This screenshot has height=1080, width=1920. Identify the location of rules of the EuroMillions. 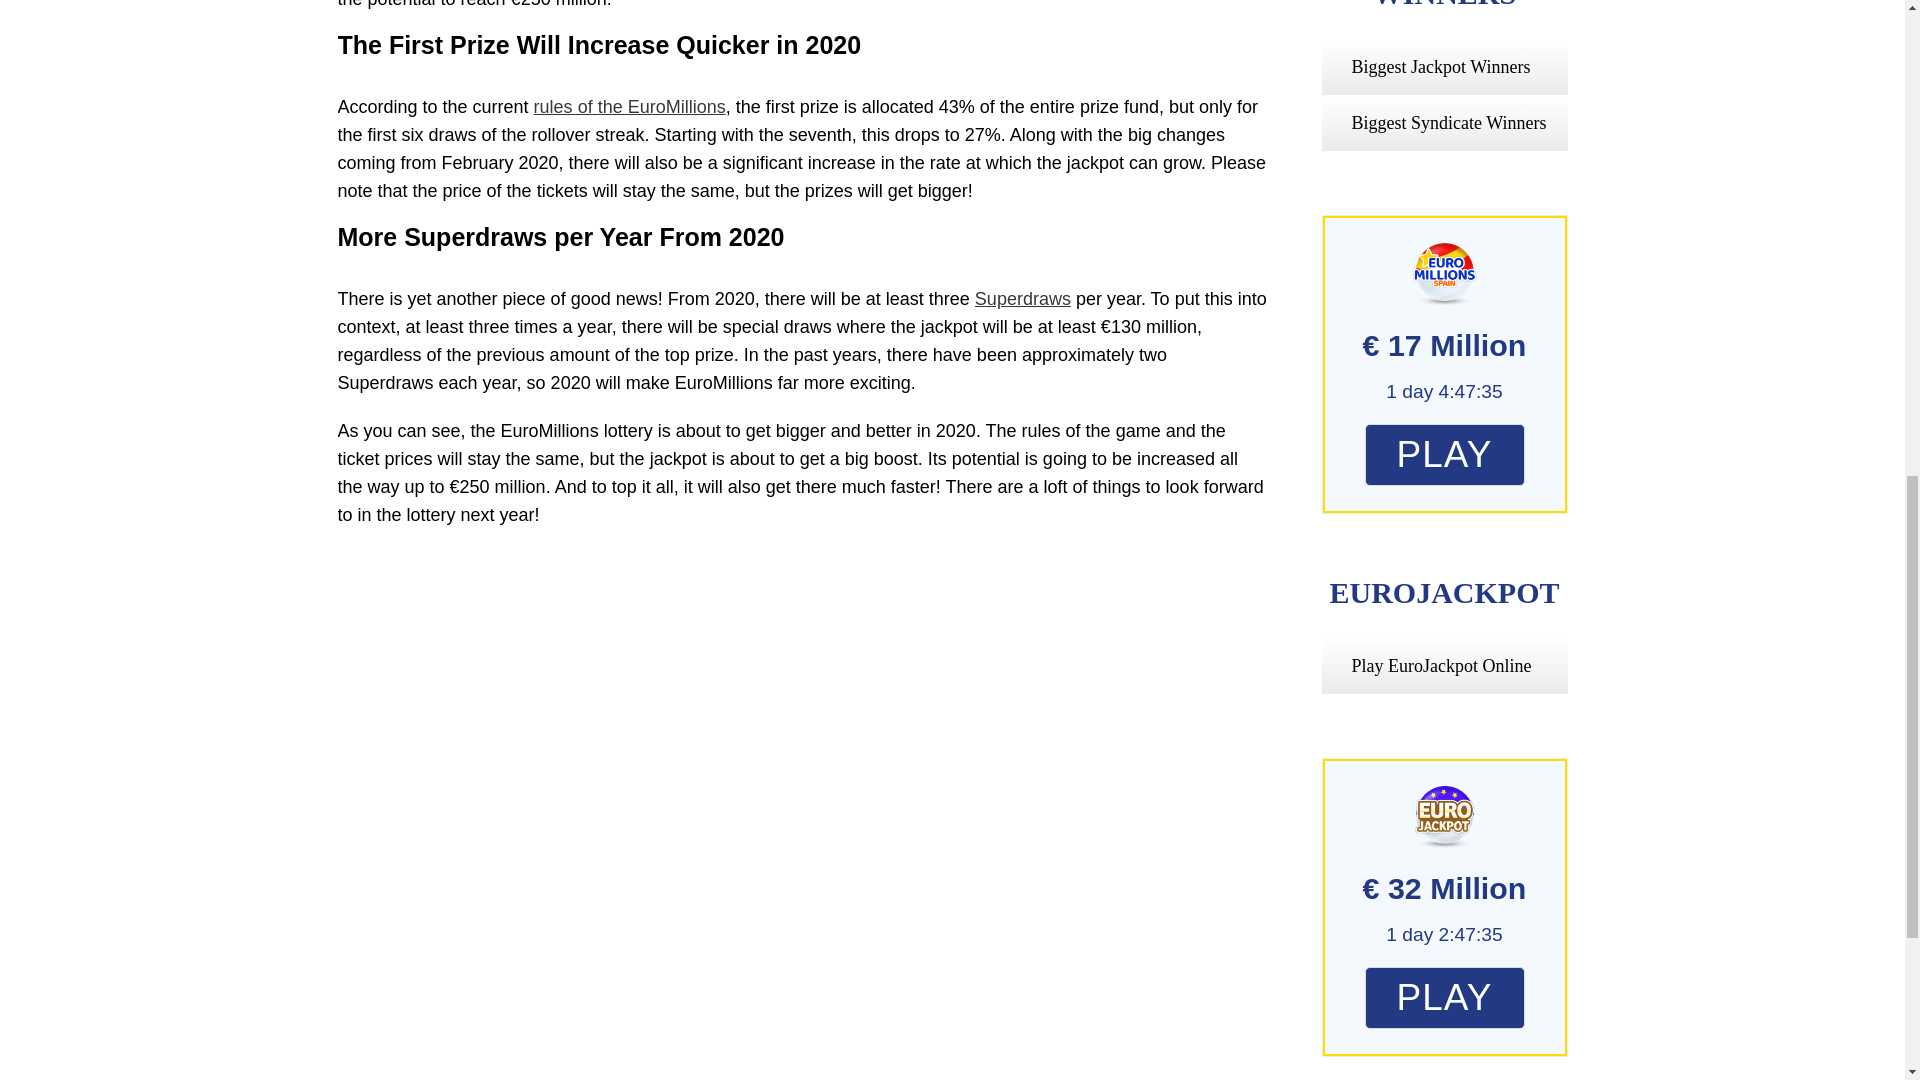
(629, 106).